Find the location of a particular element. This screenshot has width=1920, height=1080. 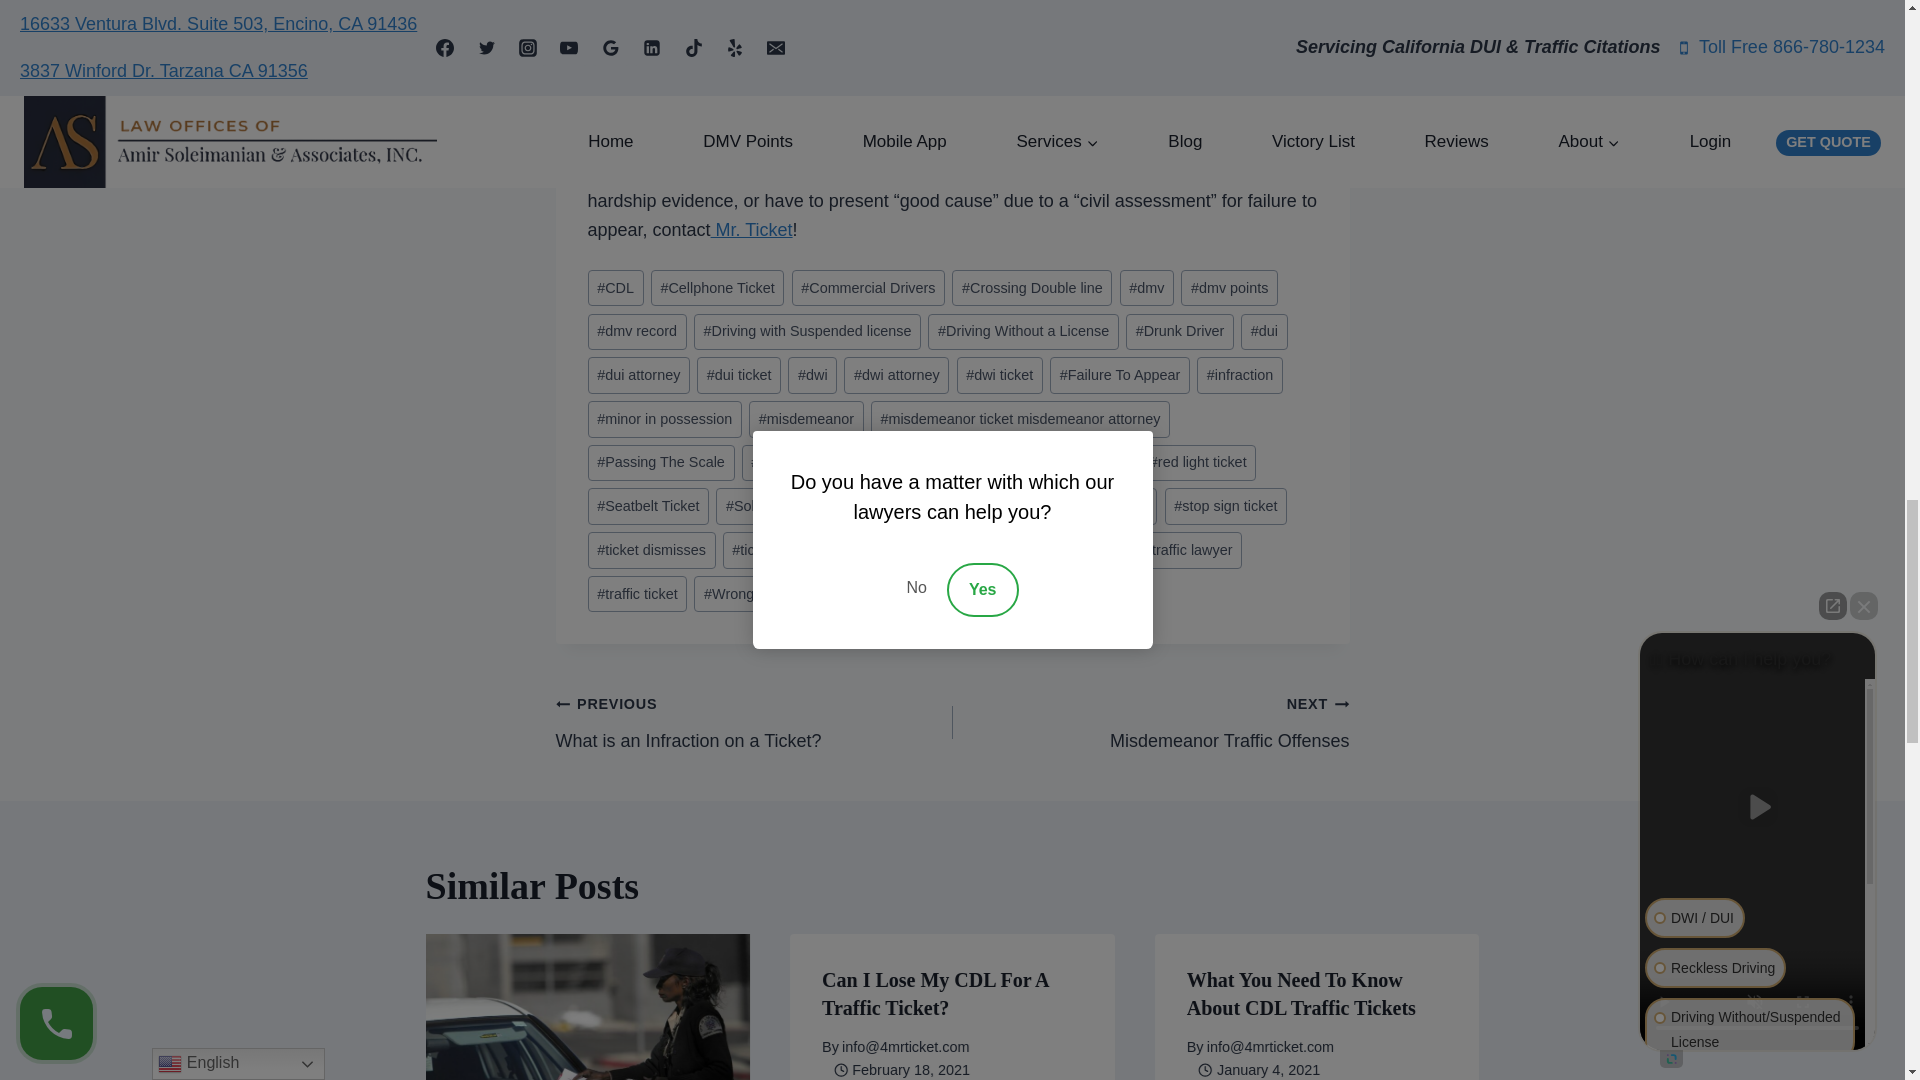

Cellphone Ticket is located at coordinates (718, 288).